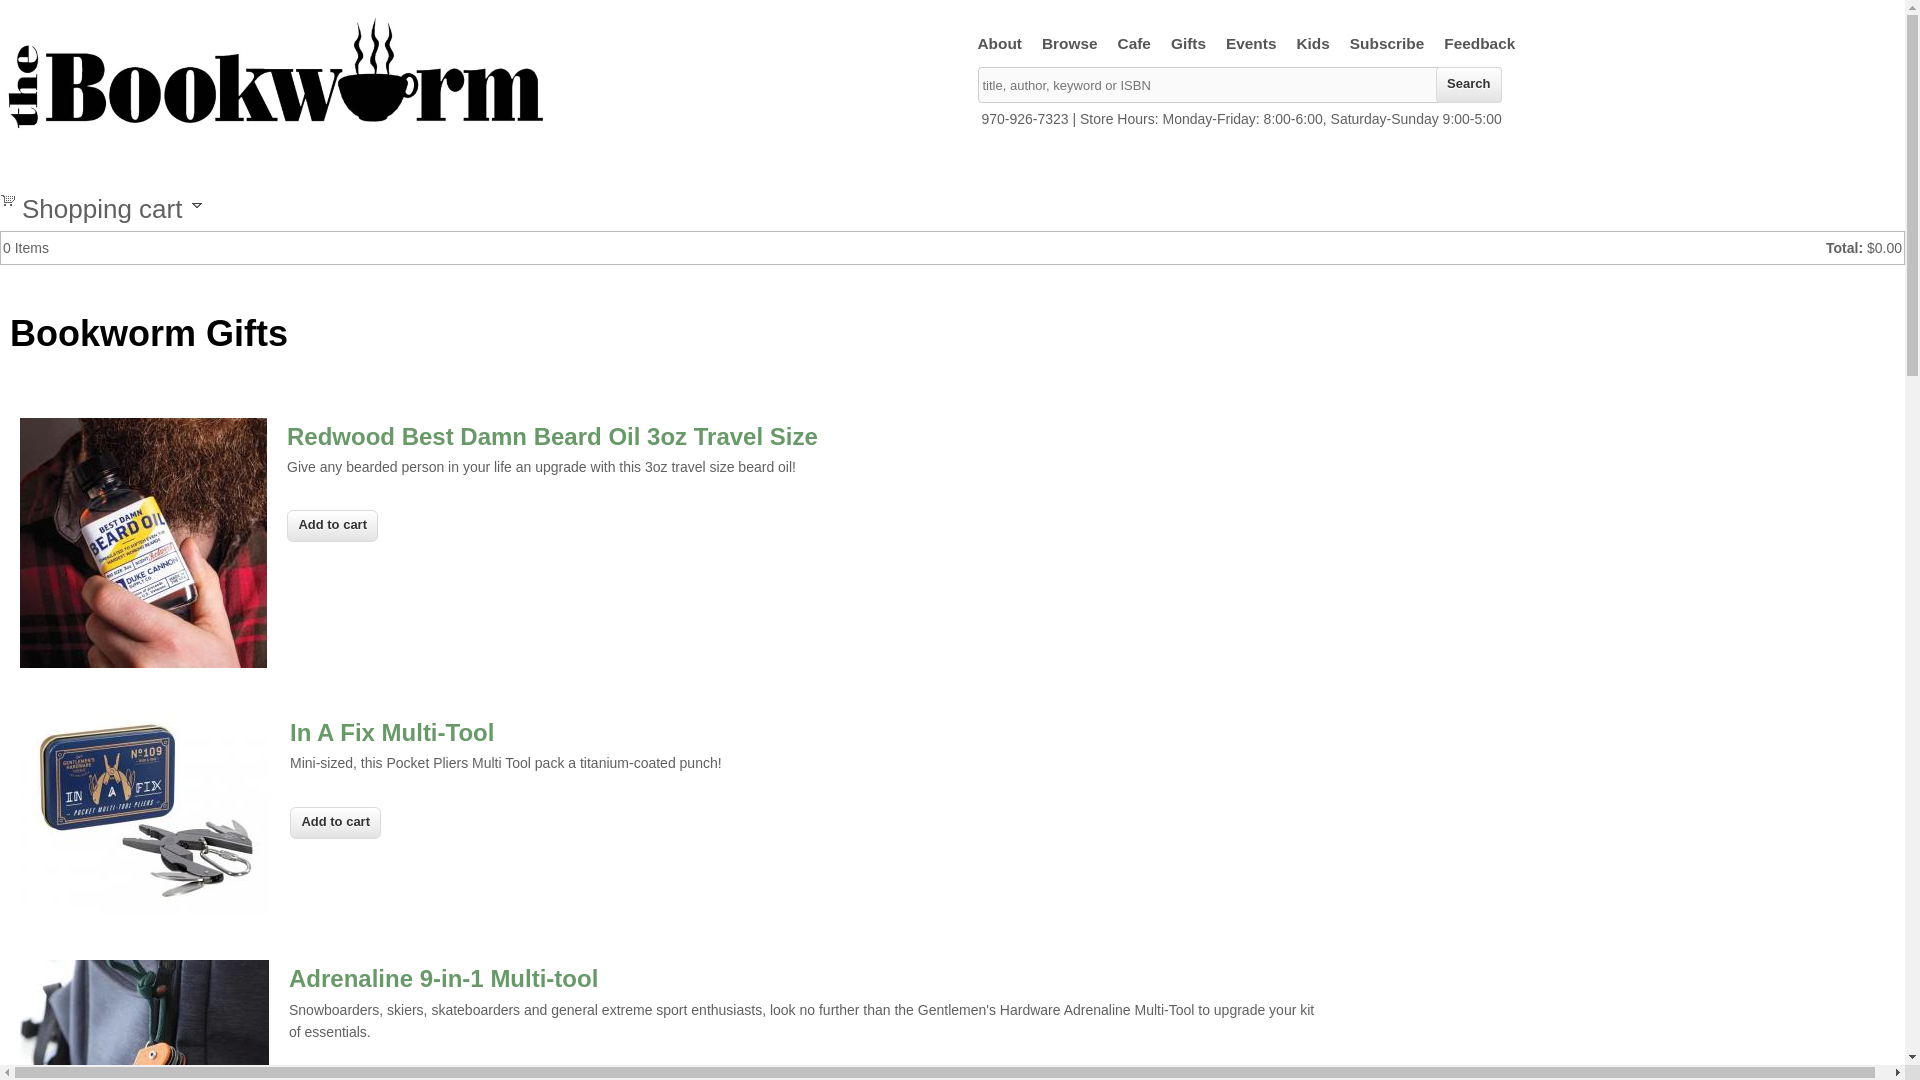 The width and height of the screenshot is (1920, 1080). I want to click on Search, so click(1468, 84).